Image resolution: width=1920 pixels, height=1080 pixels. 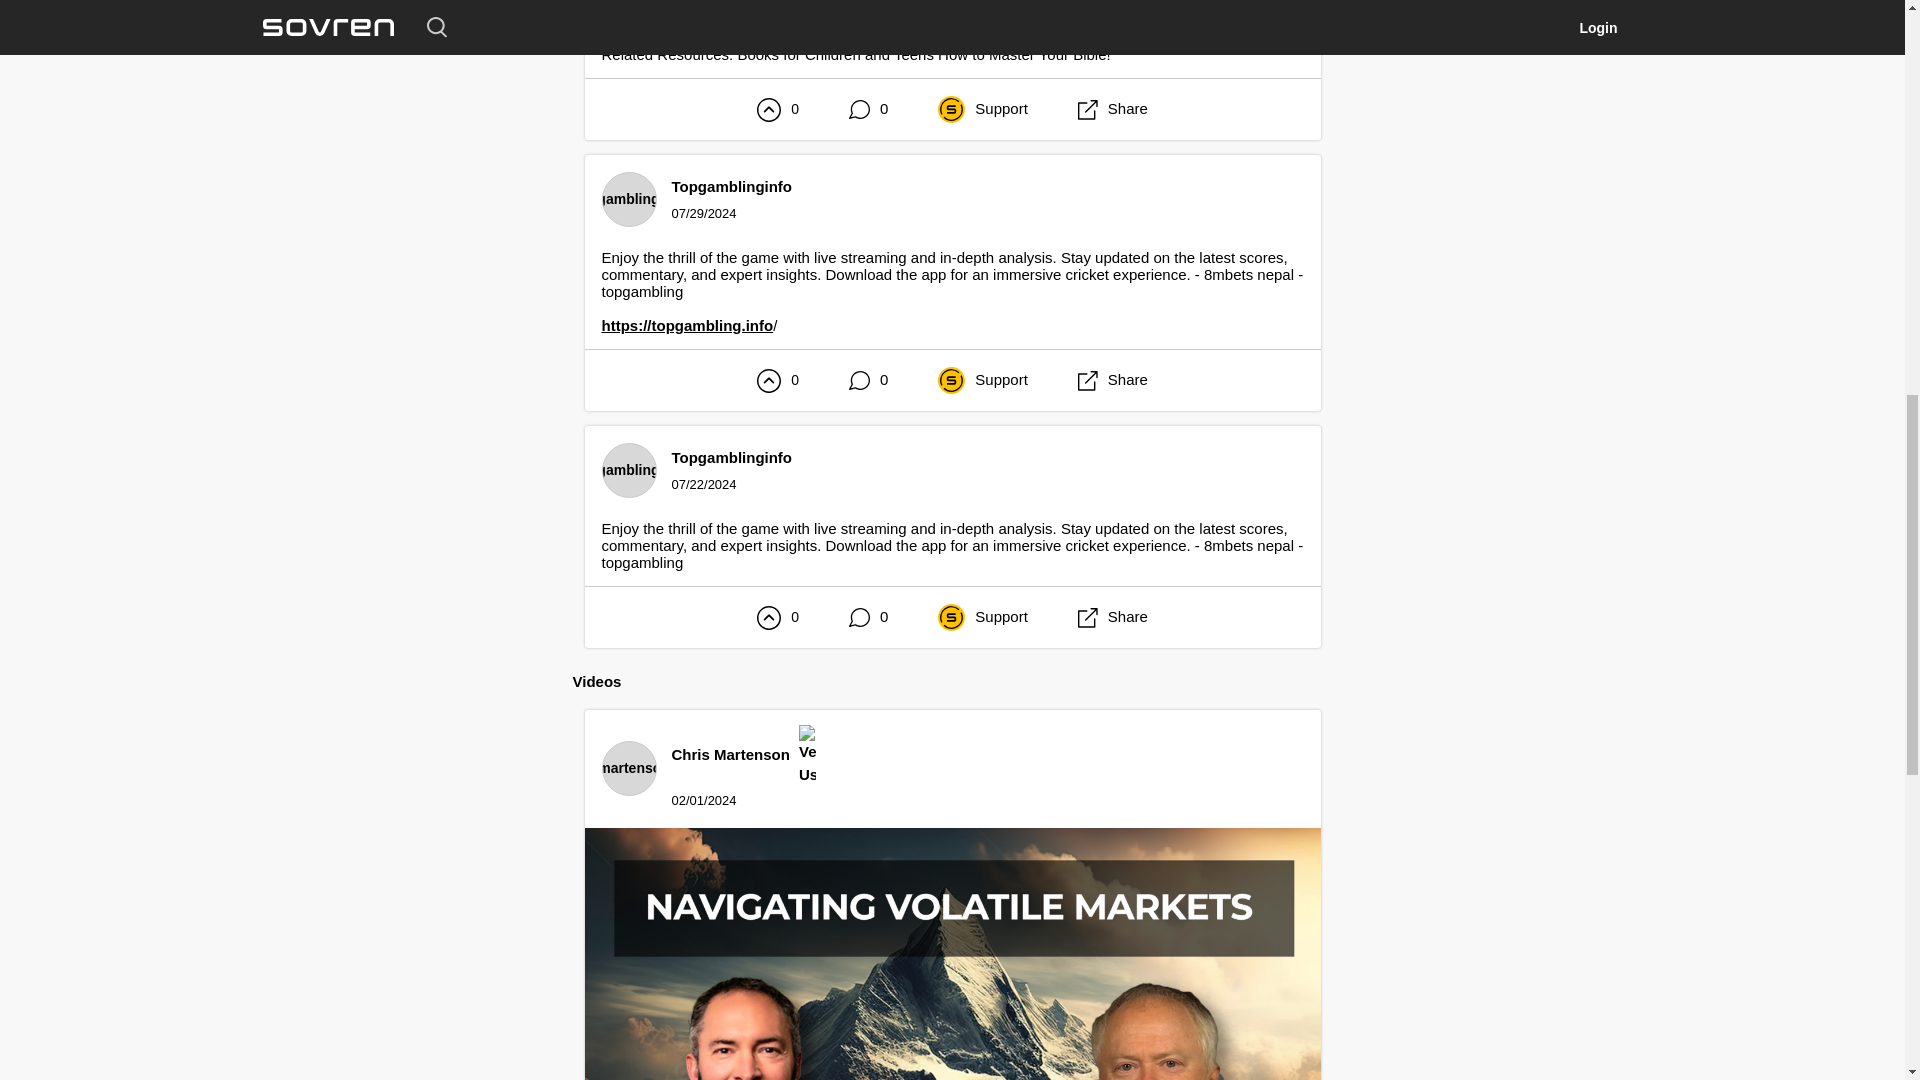 What do you see at coordinates (1112, 109) in the screenshot?
I see `Share` at bounding box center [1112, 109].